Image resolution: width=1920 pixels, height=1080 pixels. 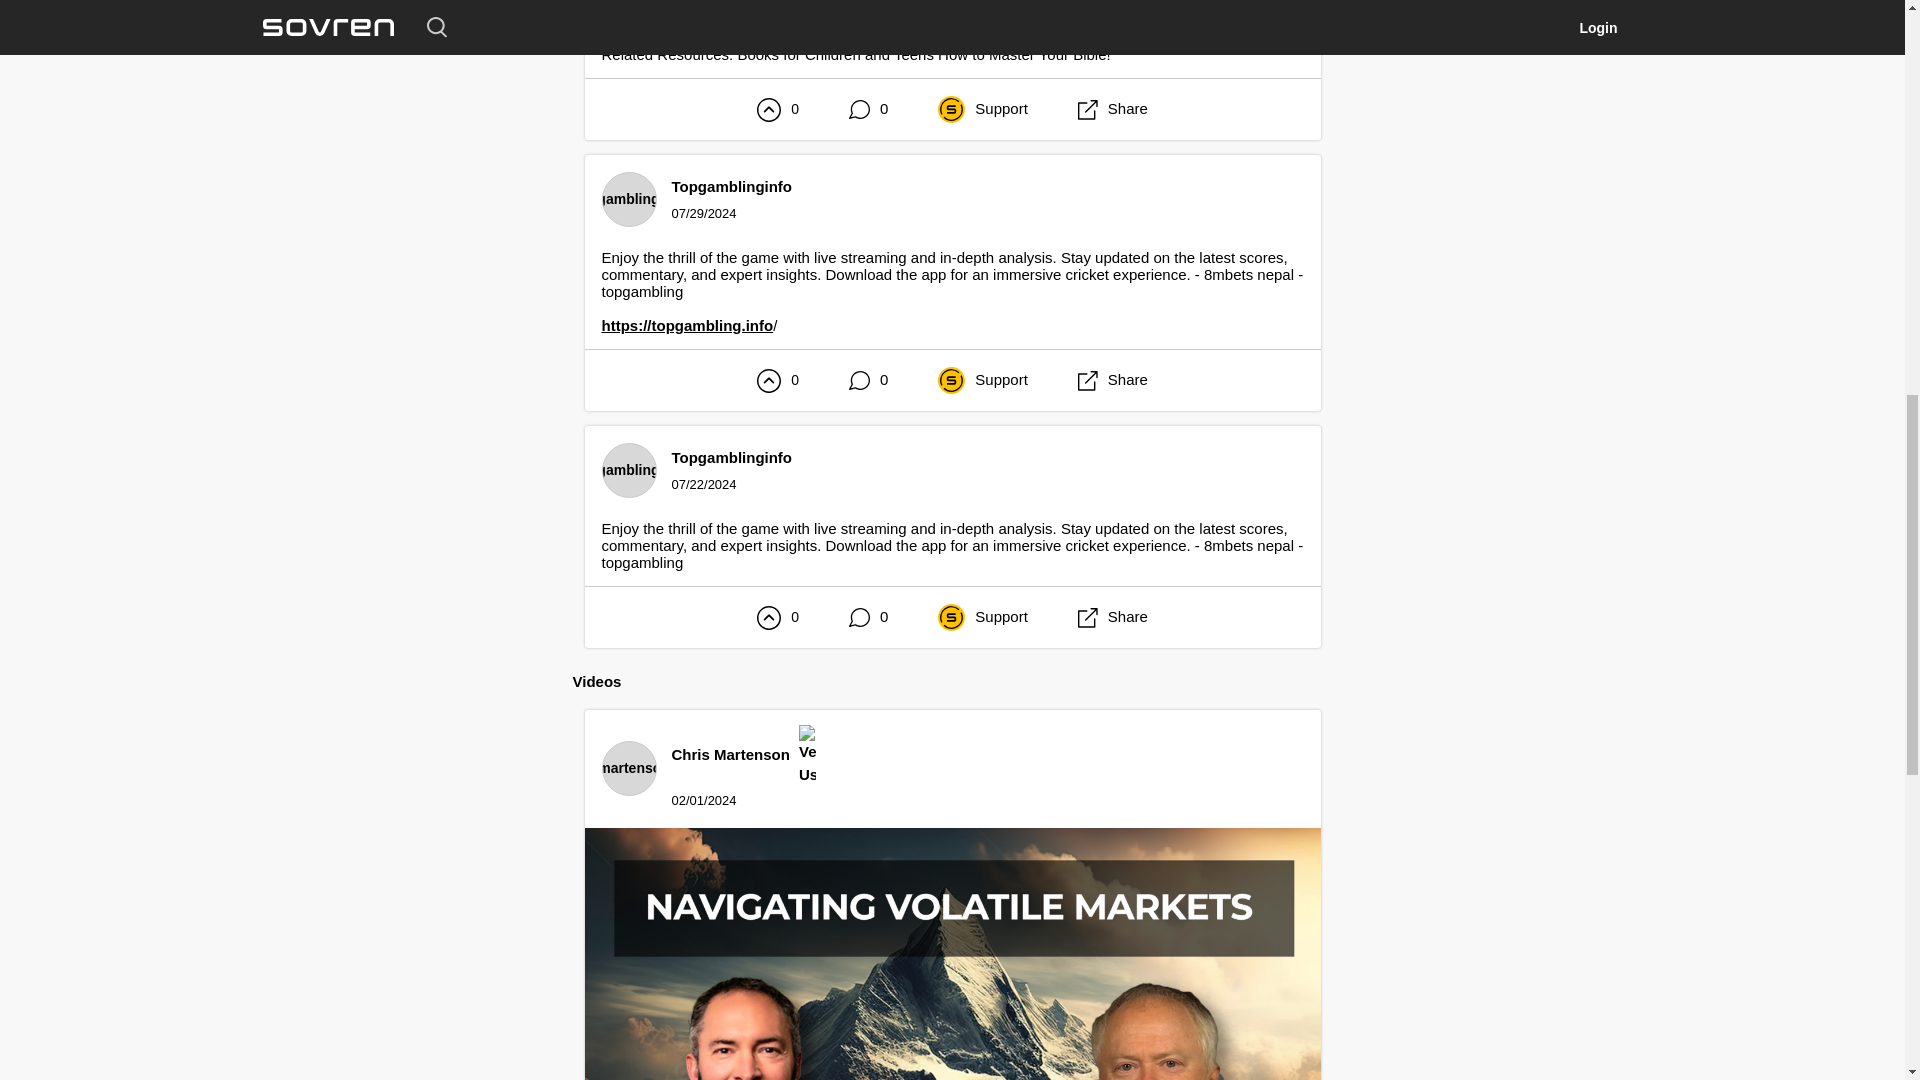 What do you see at coordinates (1112, 109) in the screenshot?
I see `Share` at bounding box center [1112, 109].